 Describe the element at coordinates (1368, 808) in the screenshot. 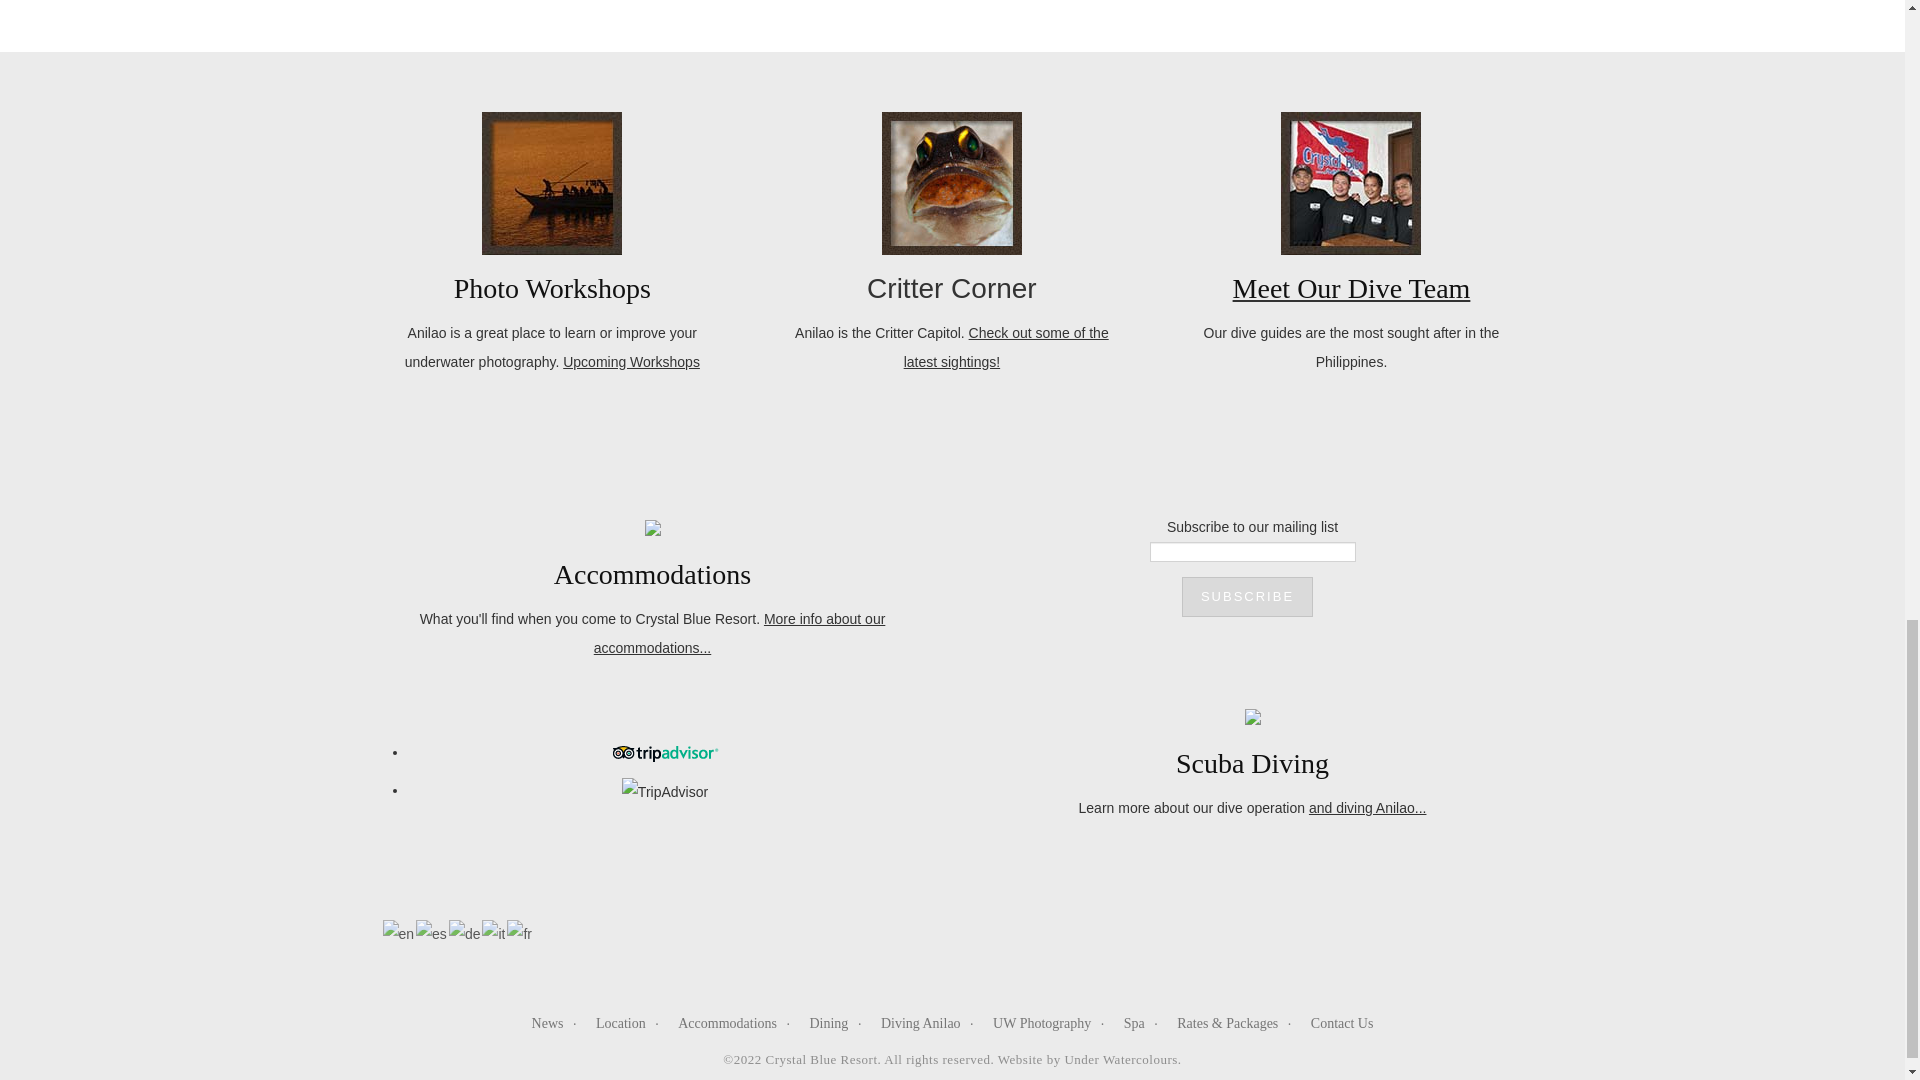

I see `diving` at that location.